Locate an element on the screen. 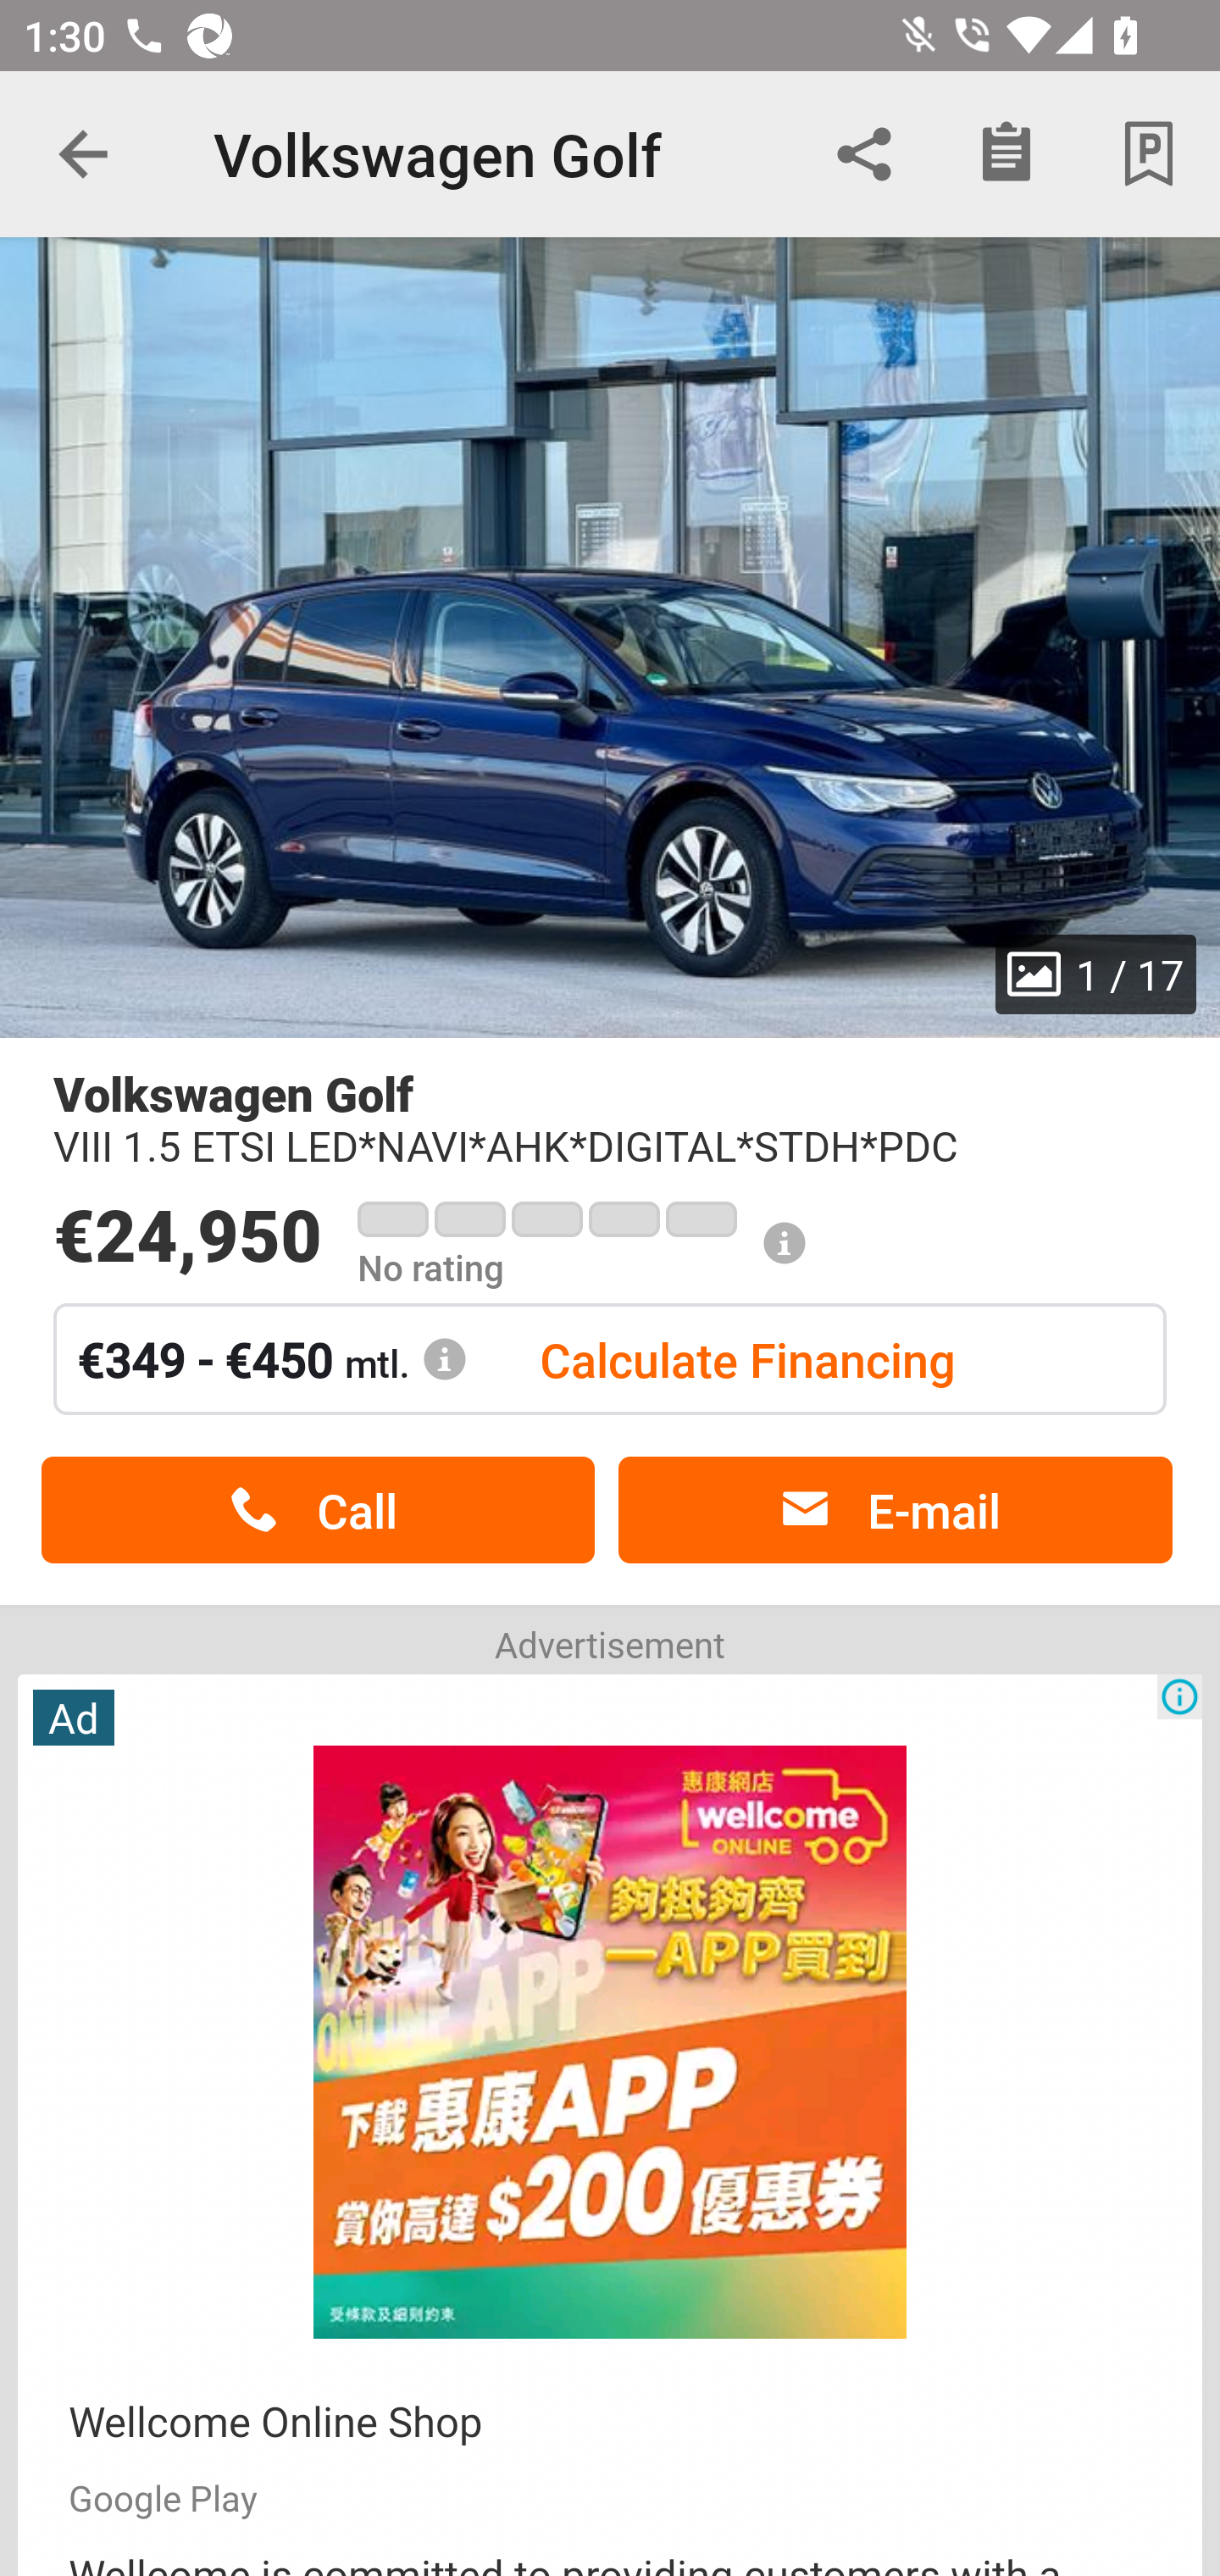  Call is located at coordinates (318, 1510).